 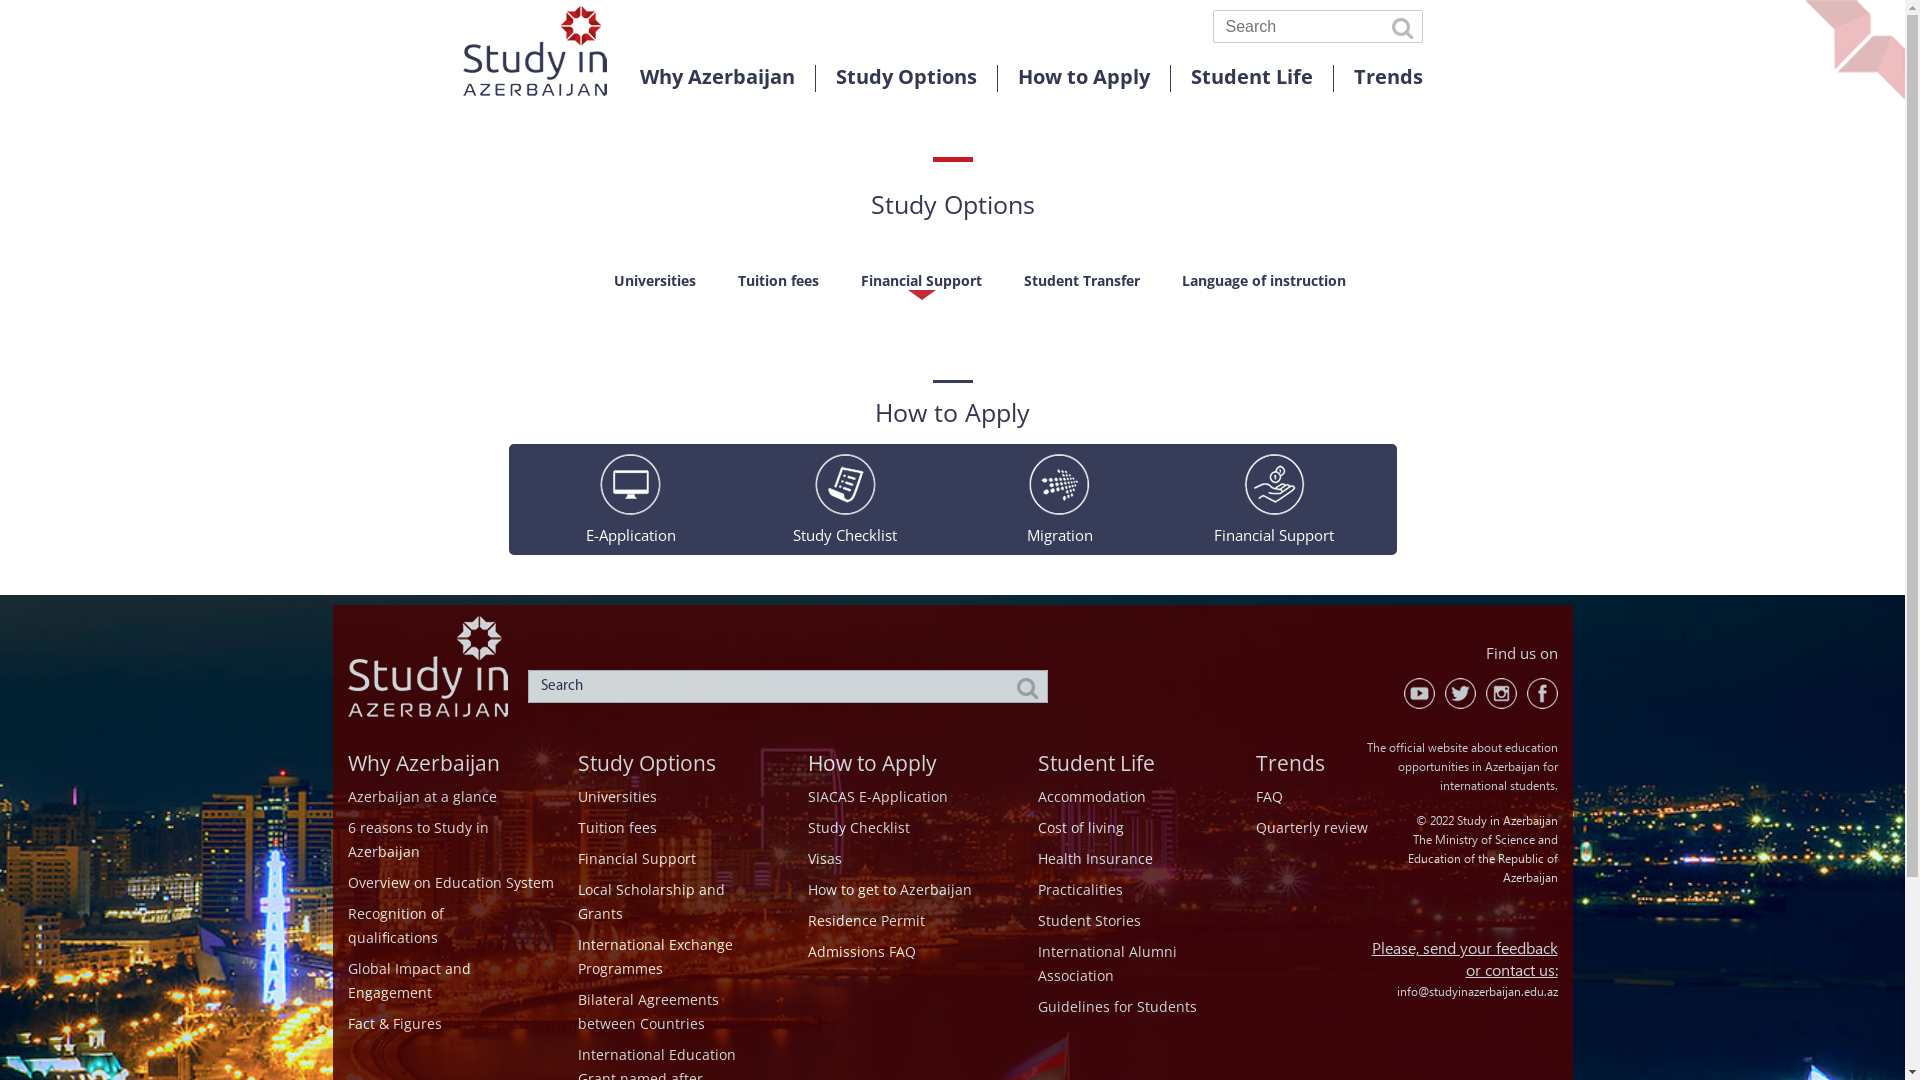 What do you see at coordinates (890, 890) in the screenshot?
I see `How to get to Azerbaijan` at bounding box center [890, 890].